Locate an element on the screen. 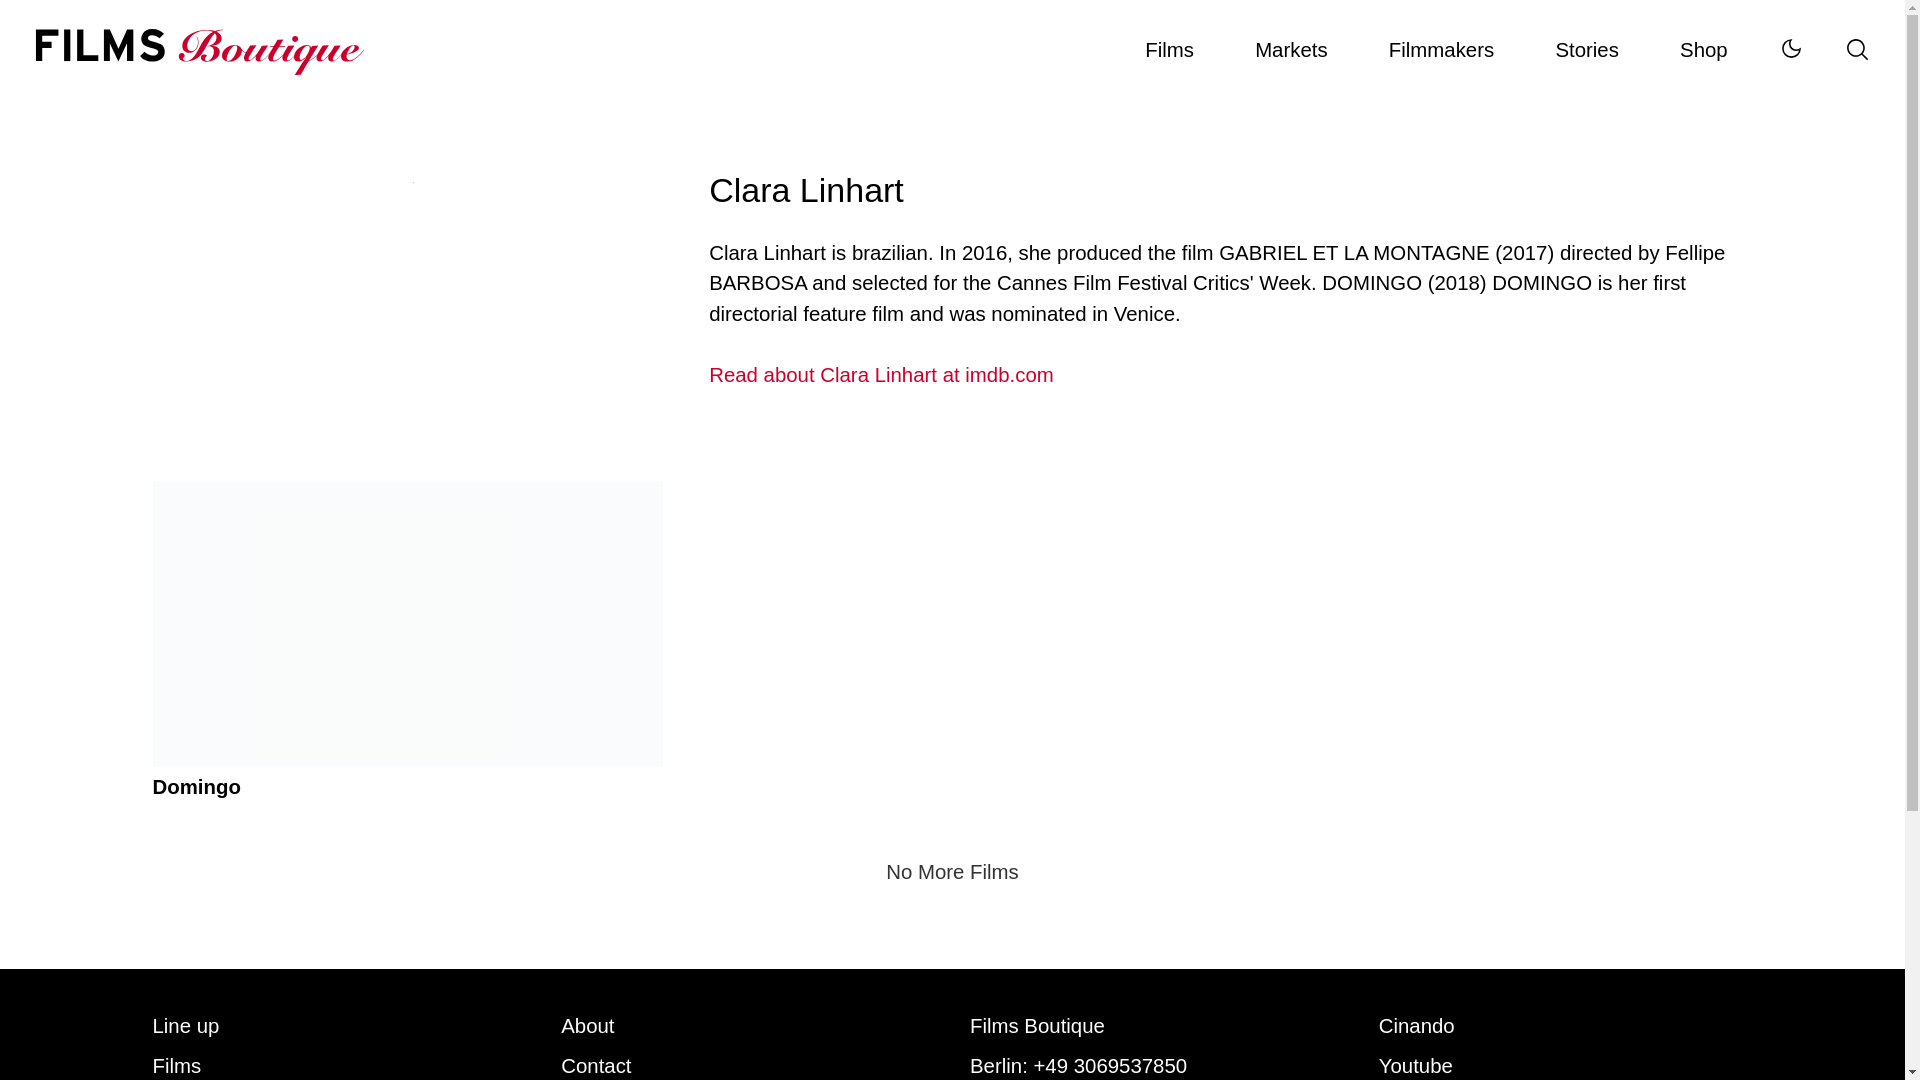  Contact is located at coordinates (596, 1066).